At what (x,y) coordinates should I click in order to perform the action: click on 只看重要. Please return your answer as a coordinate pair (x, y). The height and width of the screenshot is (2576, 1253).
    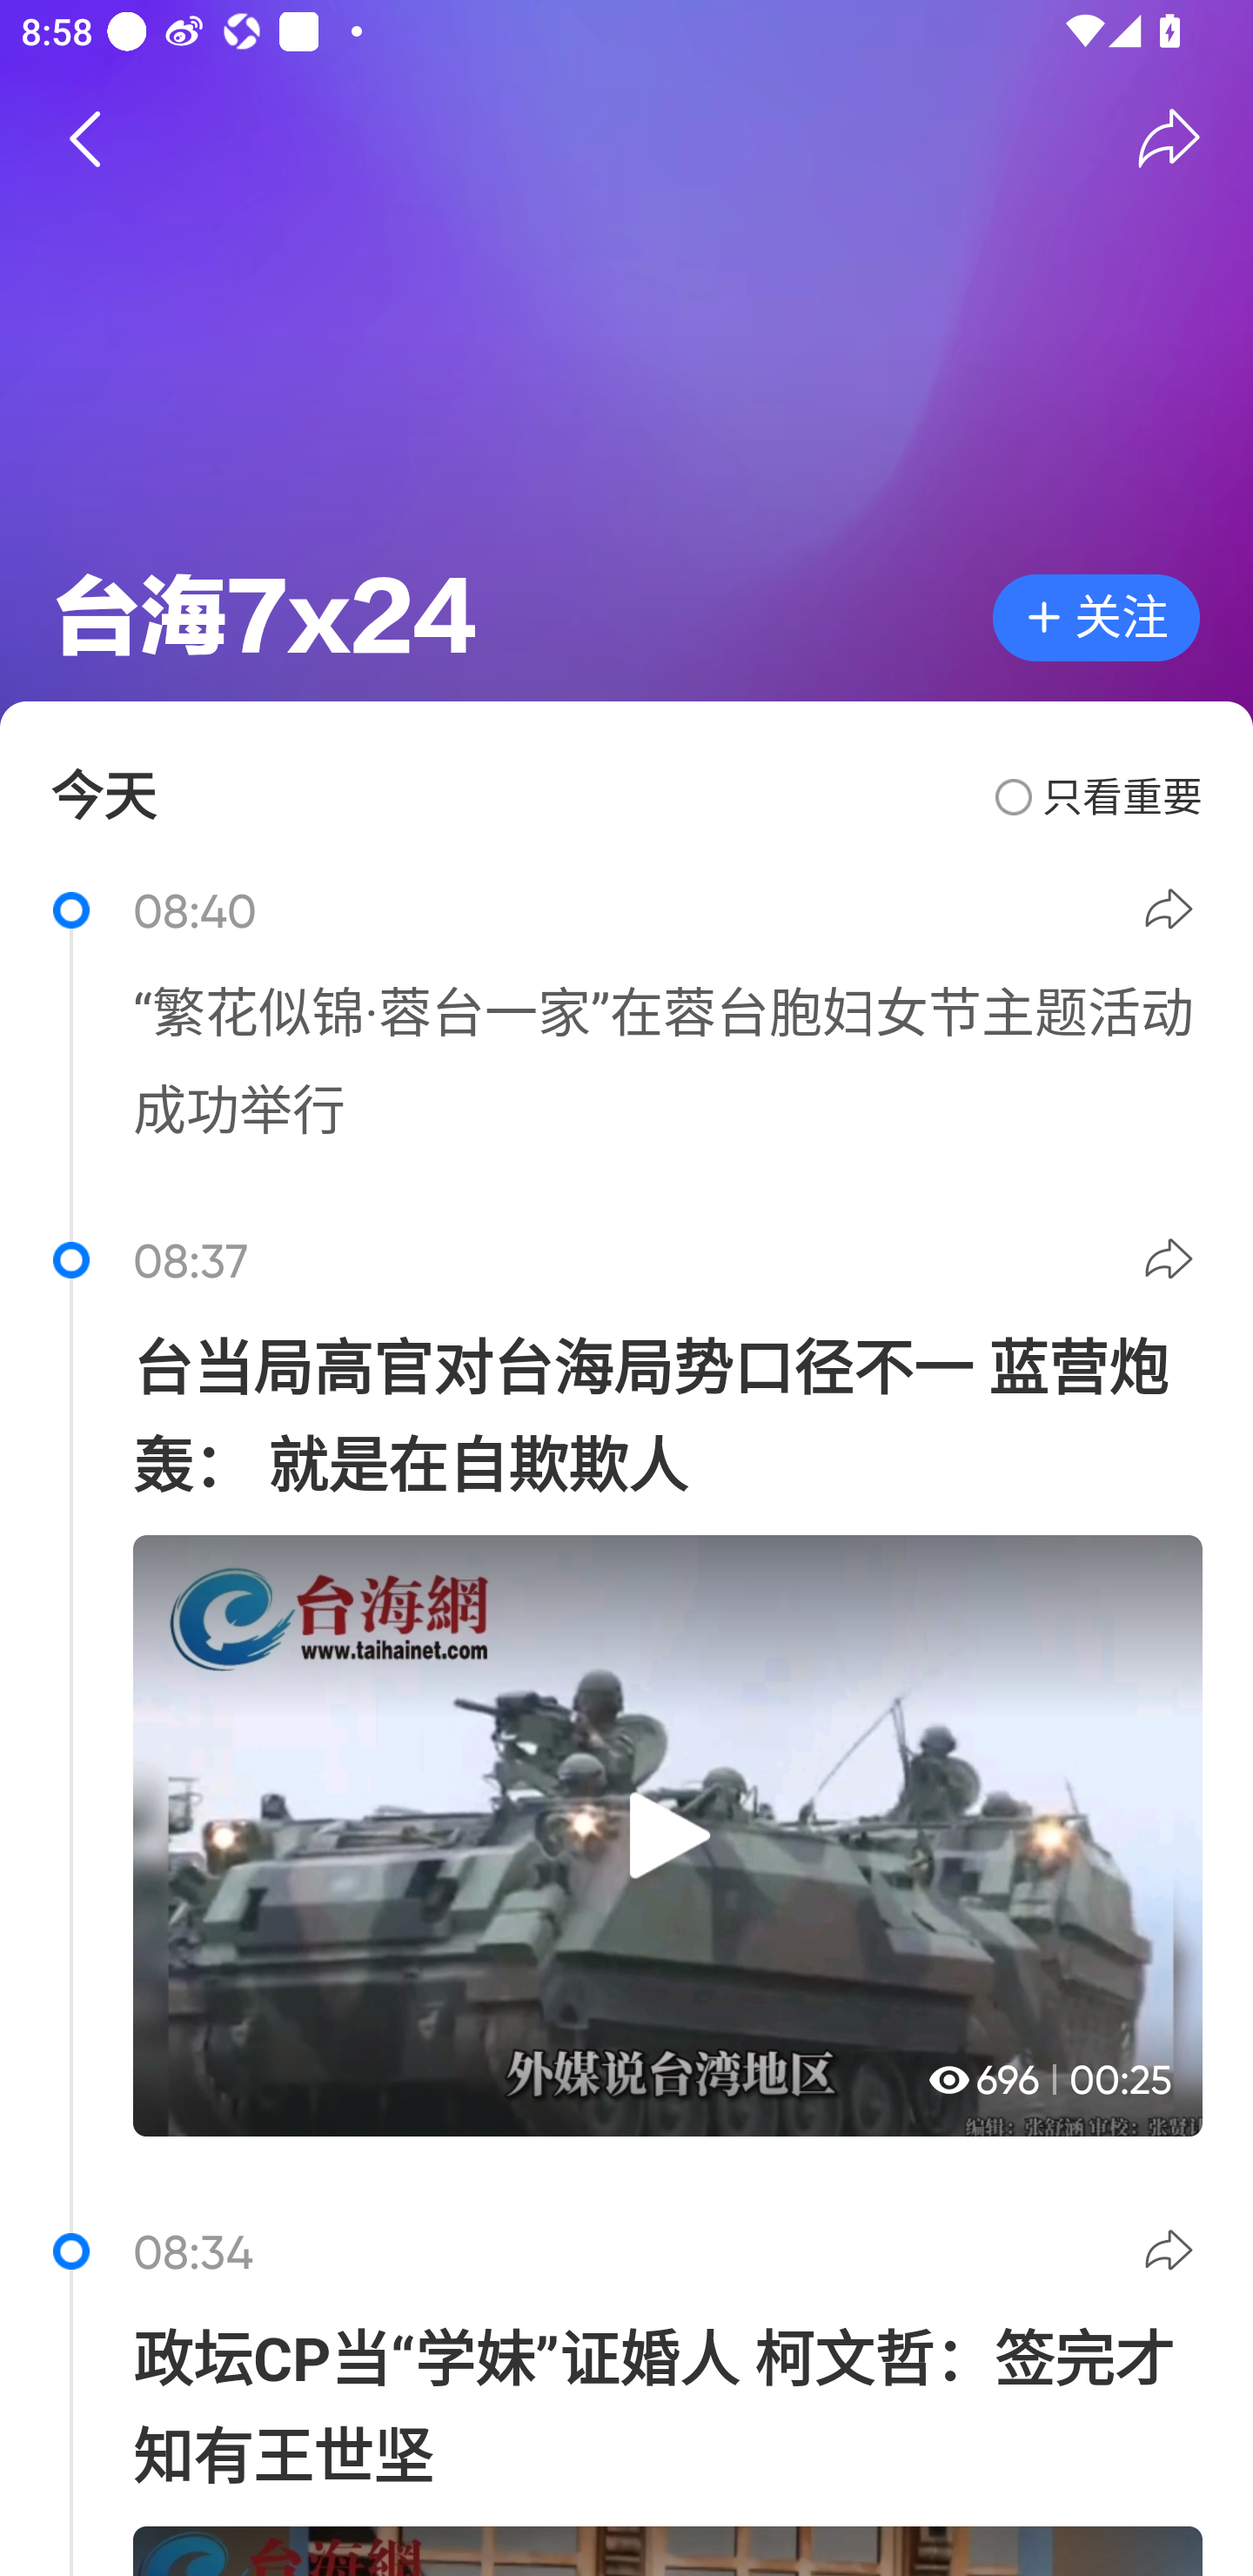
    Looking at the image, I should click on (1098, 797).